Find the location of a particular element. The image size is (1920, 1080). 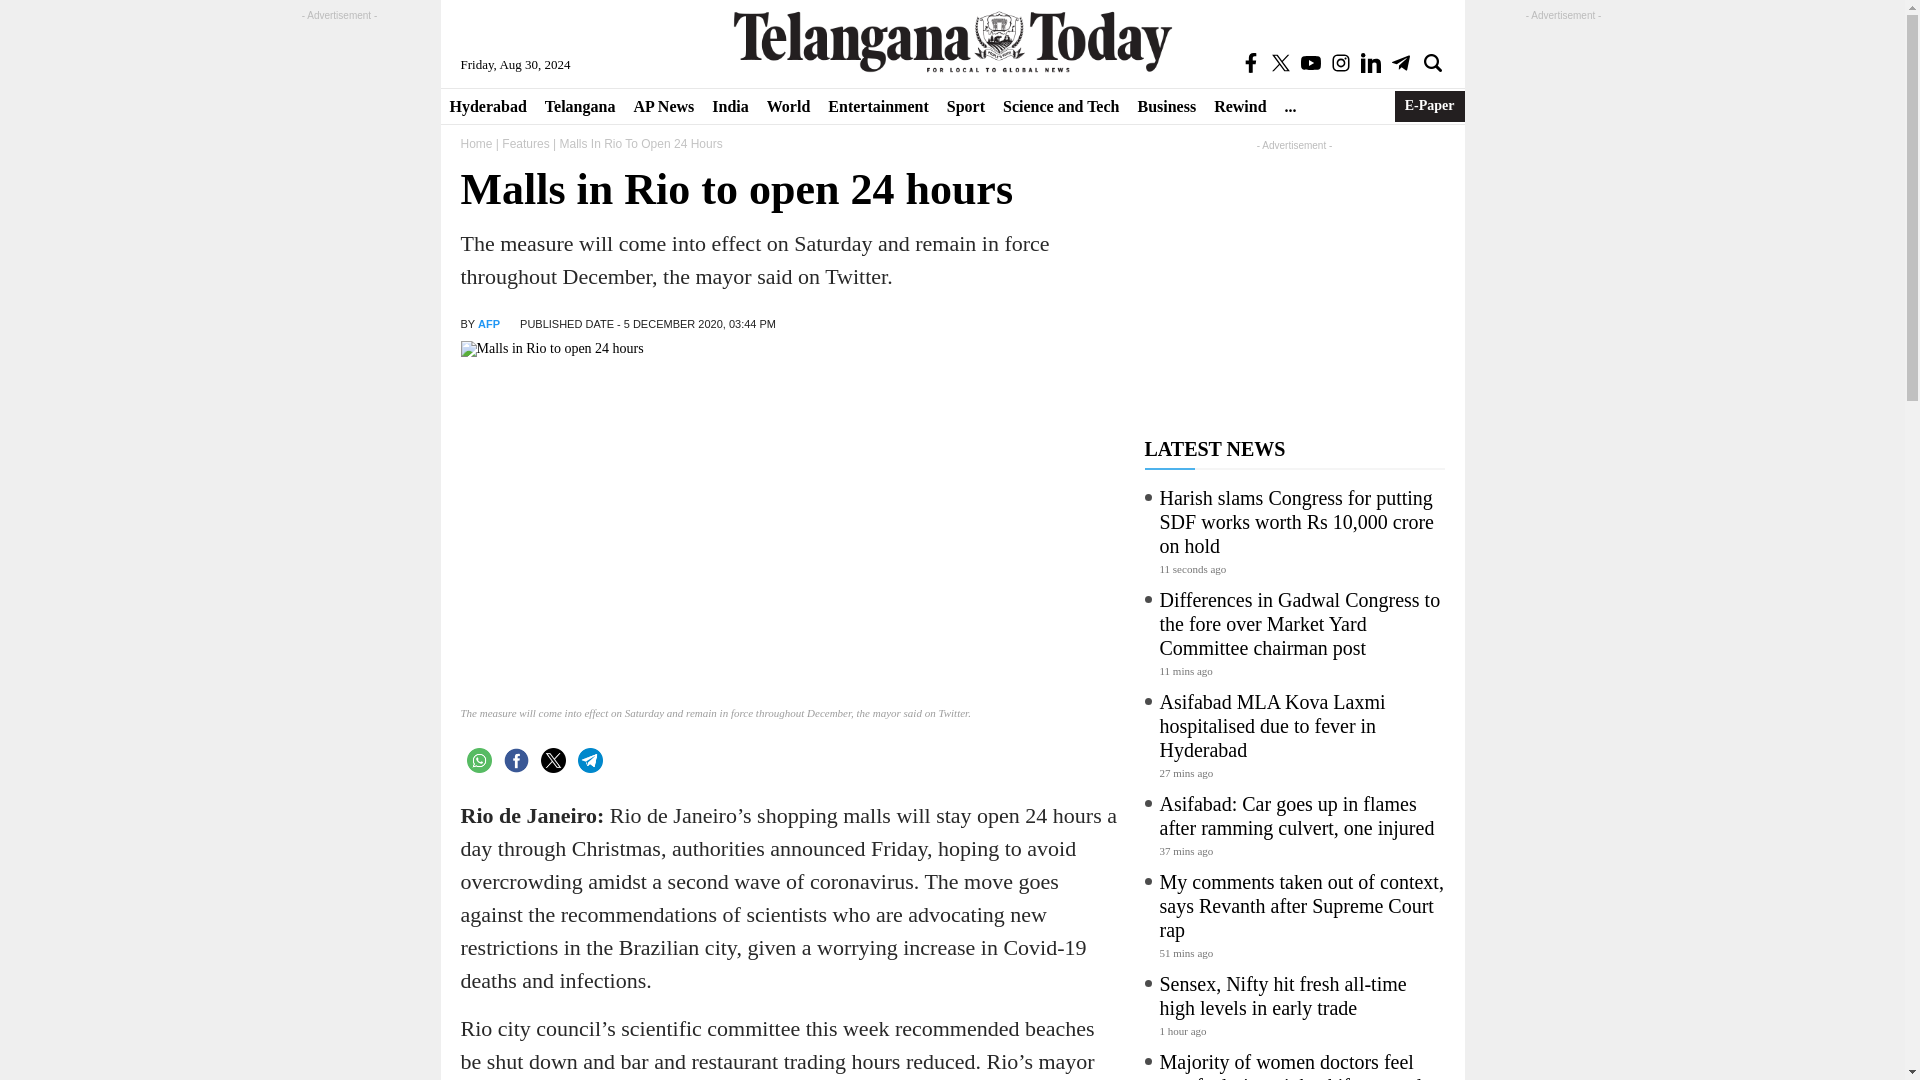

Hyderabad is located at coordinates (487, 106).